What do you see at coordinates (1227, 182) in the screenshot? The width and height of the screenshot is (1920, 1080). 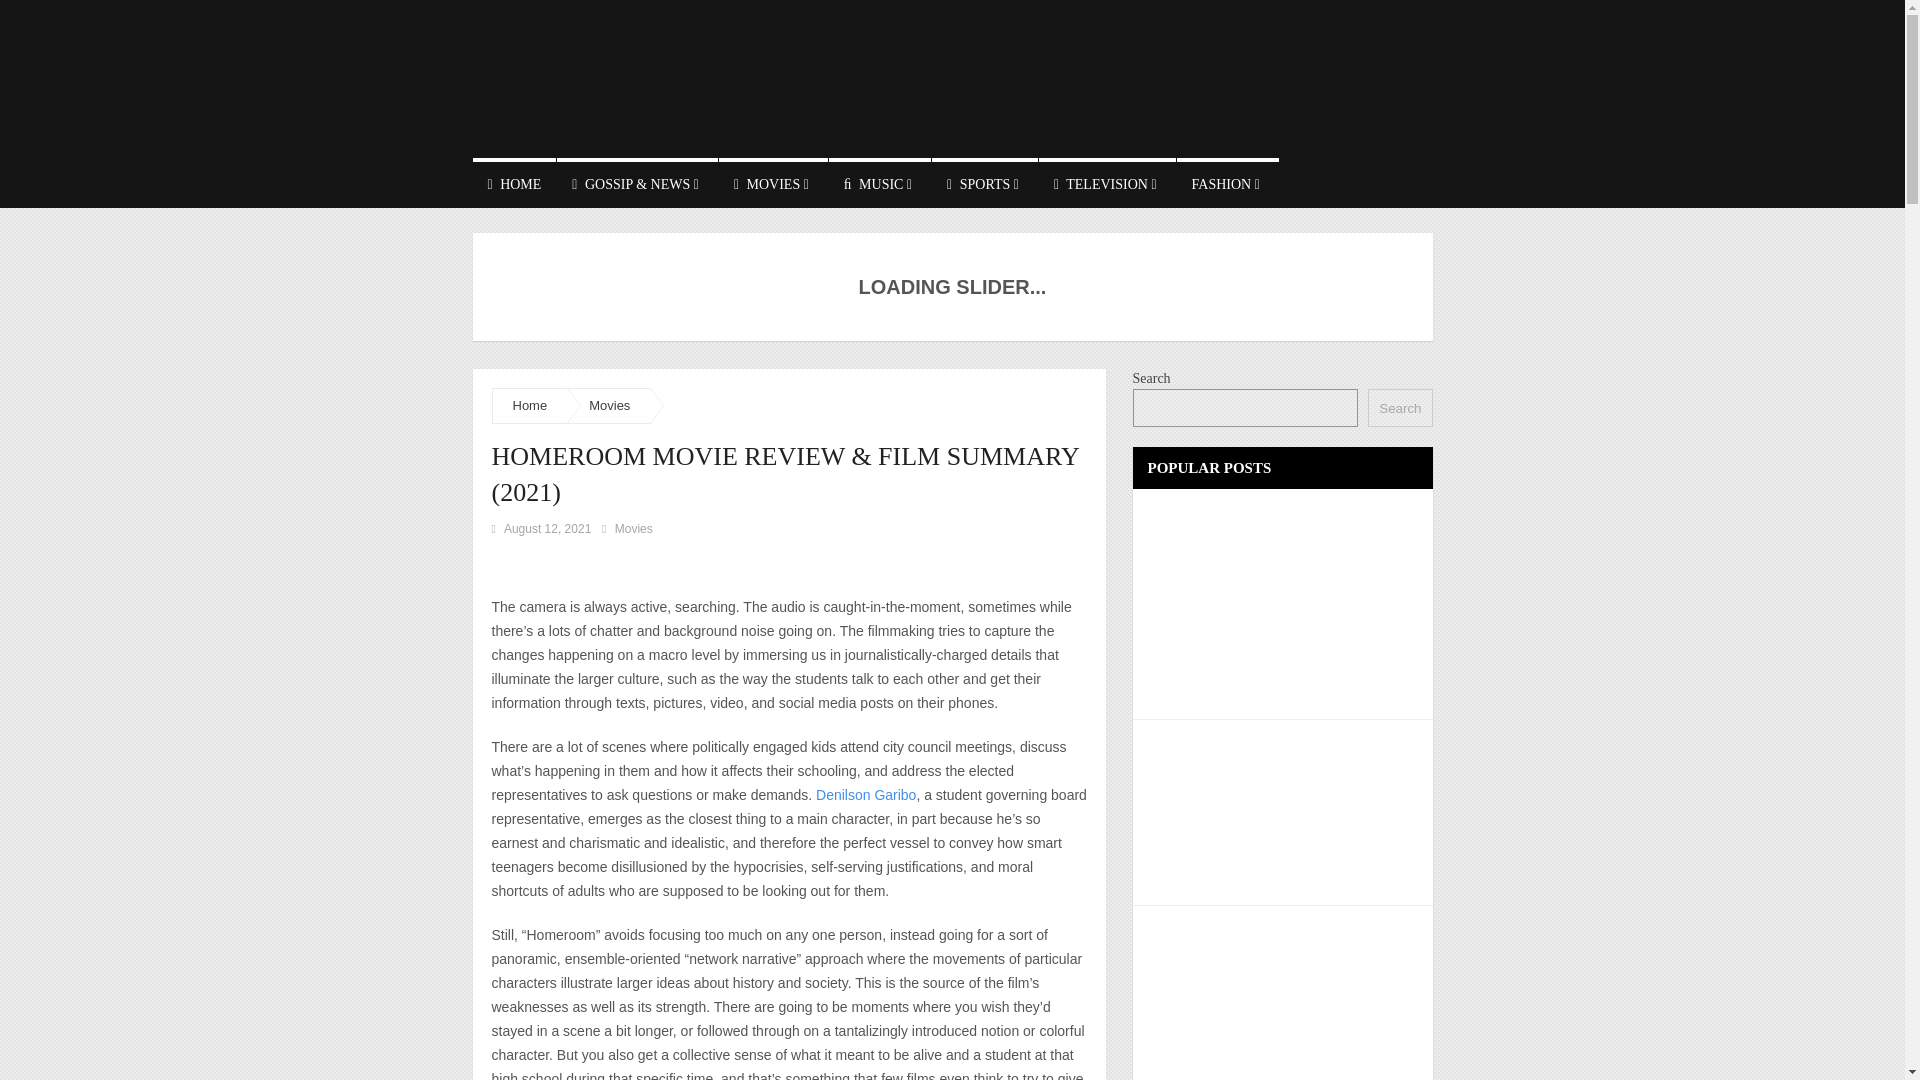 I see `FASHION` at bounding box center [1227, 182].